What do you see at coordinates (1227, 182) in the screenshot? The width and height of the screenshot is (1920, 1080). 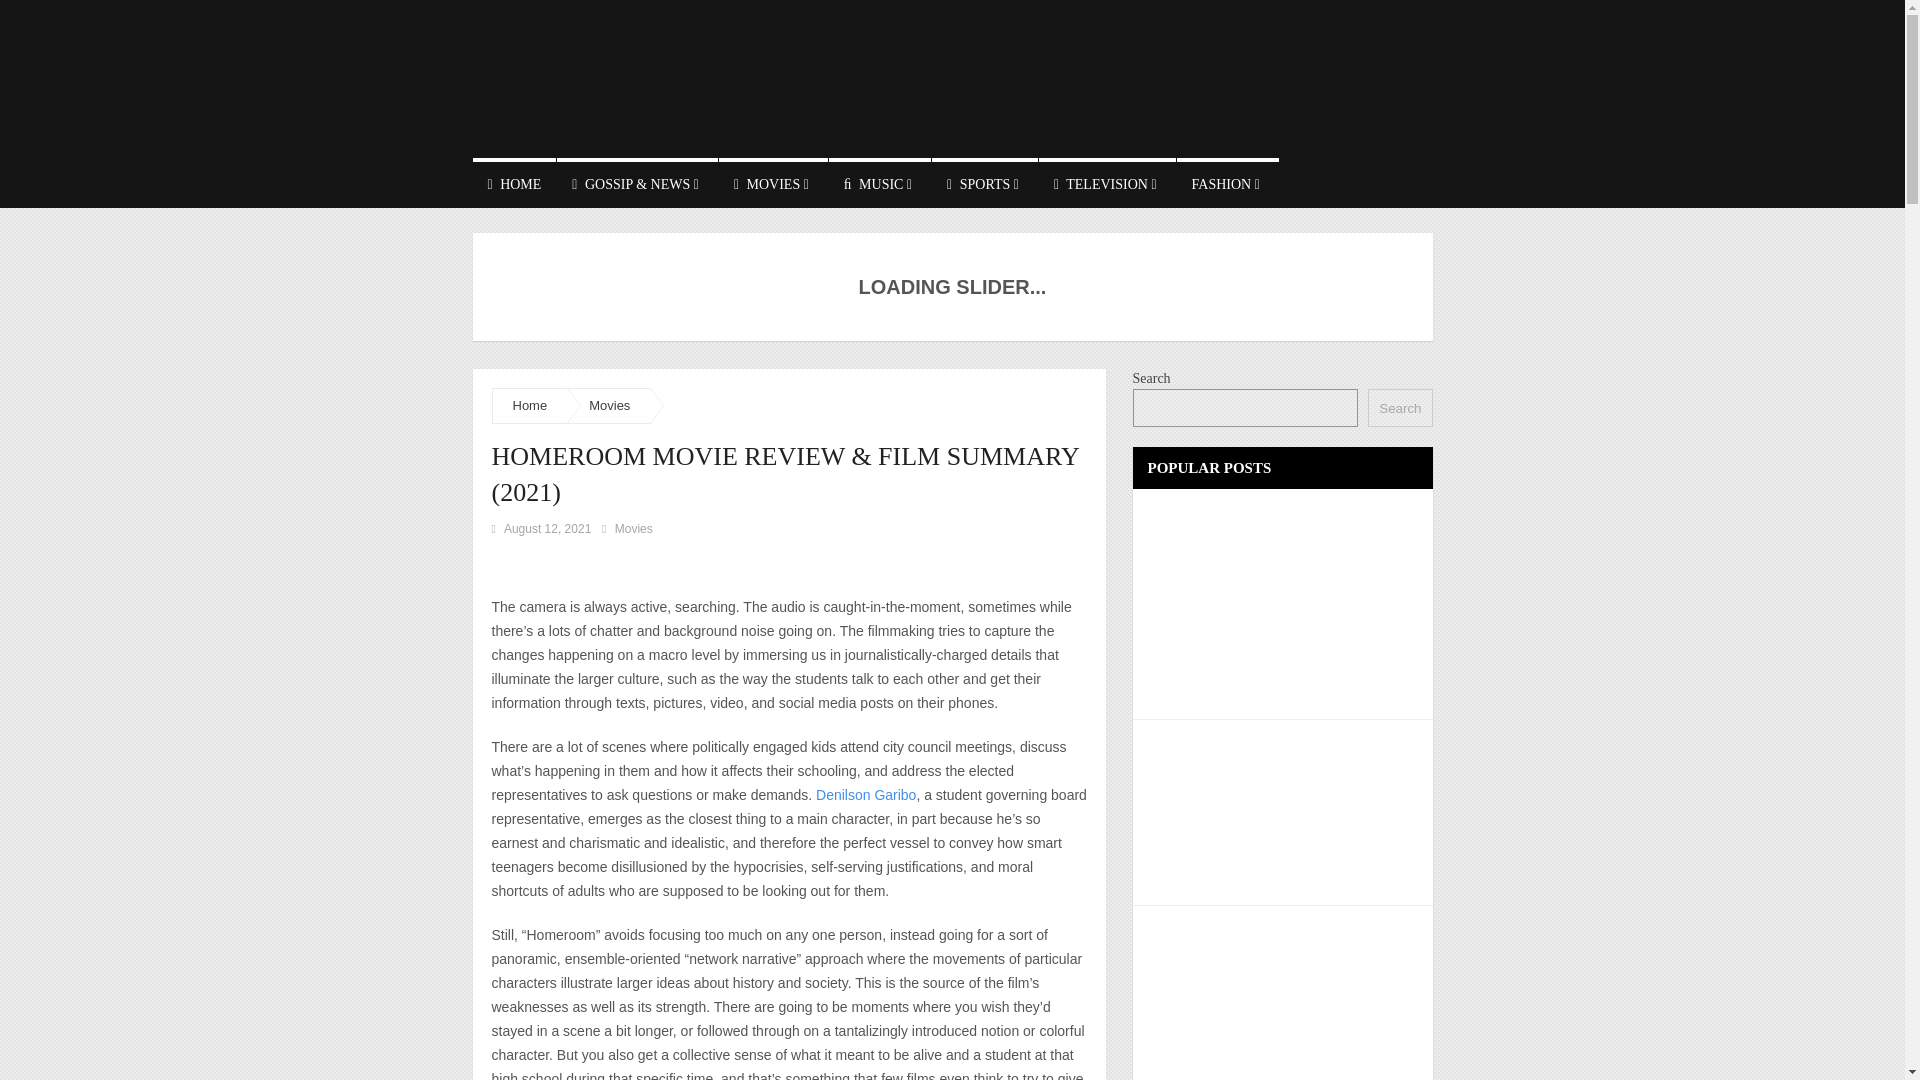 I see `FASHION` at bounding box center [1227, 182].